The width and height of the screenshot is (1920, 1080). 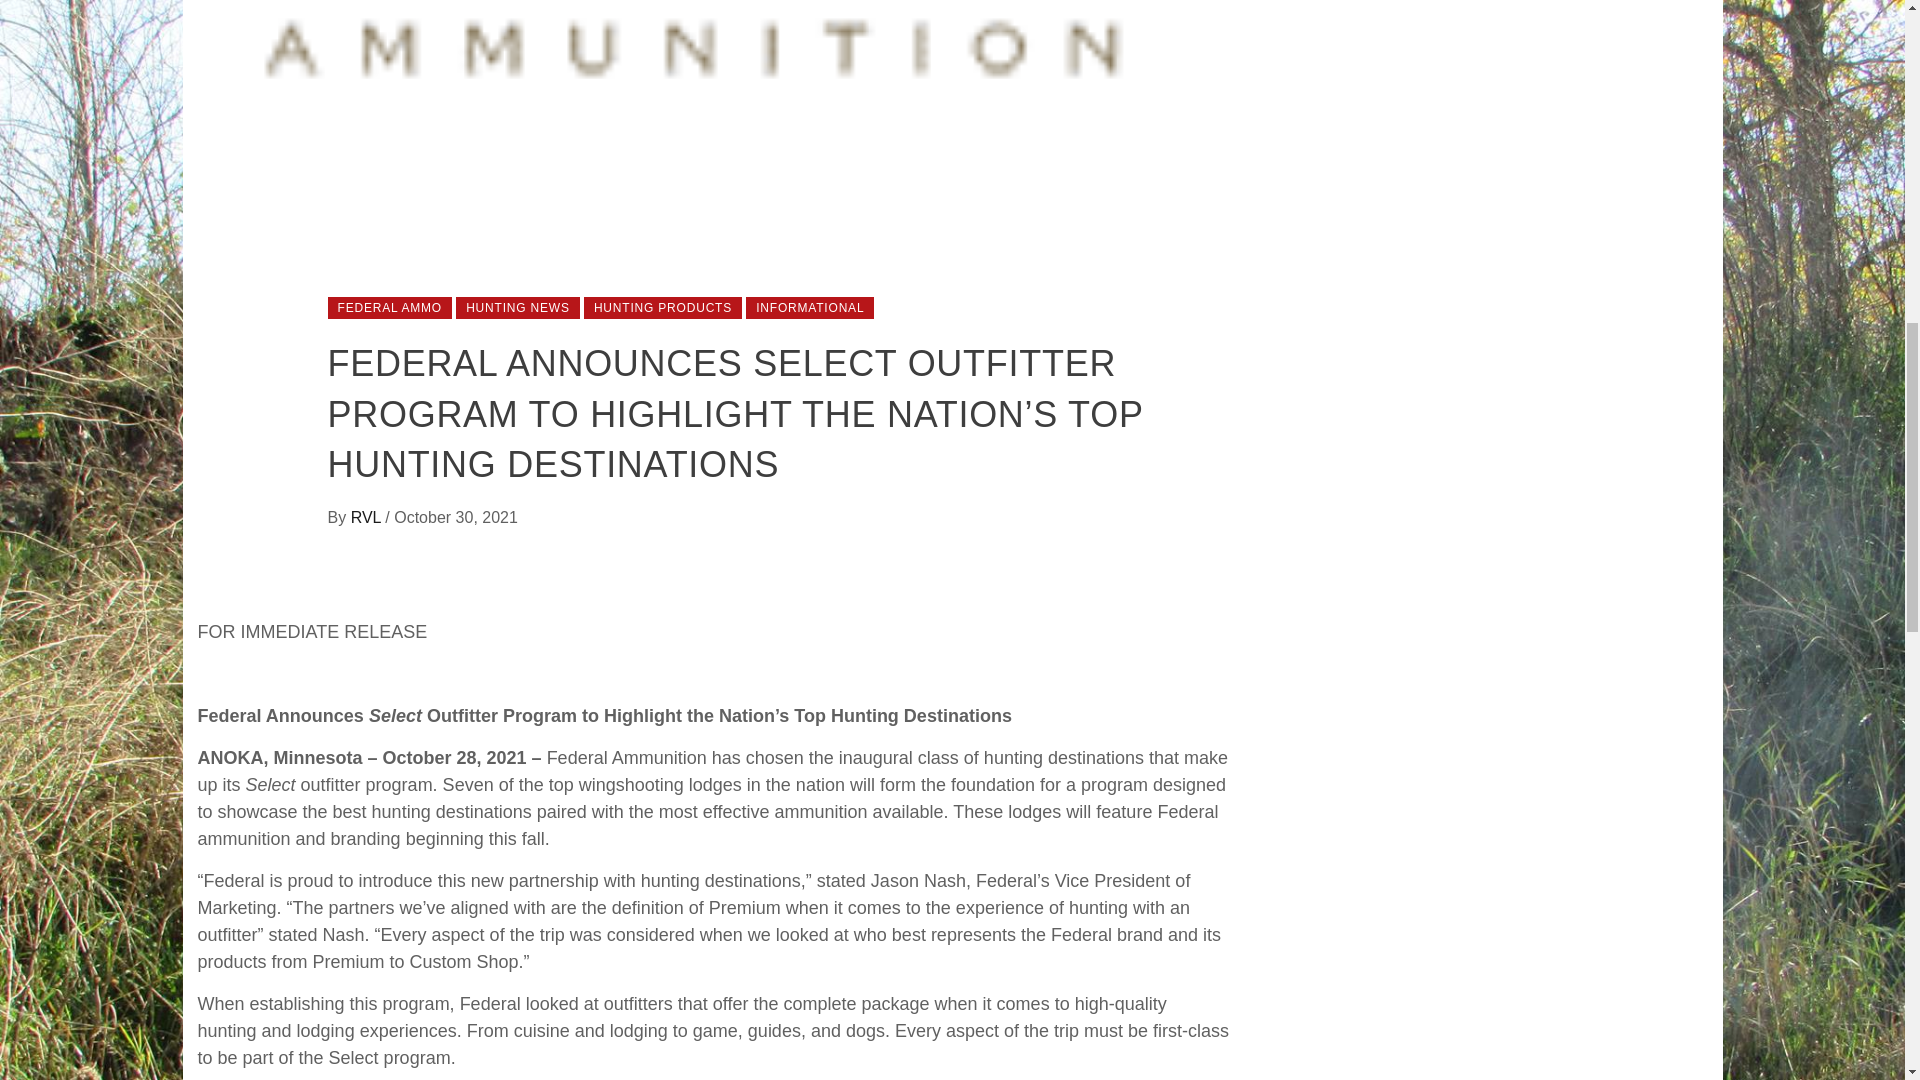 What do you see at coordinates (518, 308) in the screenshot?
I see `HUNTING NEWS` at bounding box center [518, 308].